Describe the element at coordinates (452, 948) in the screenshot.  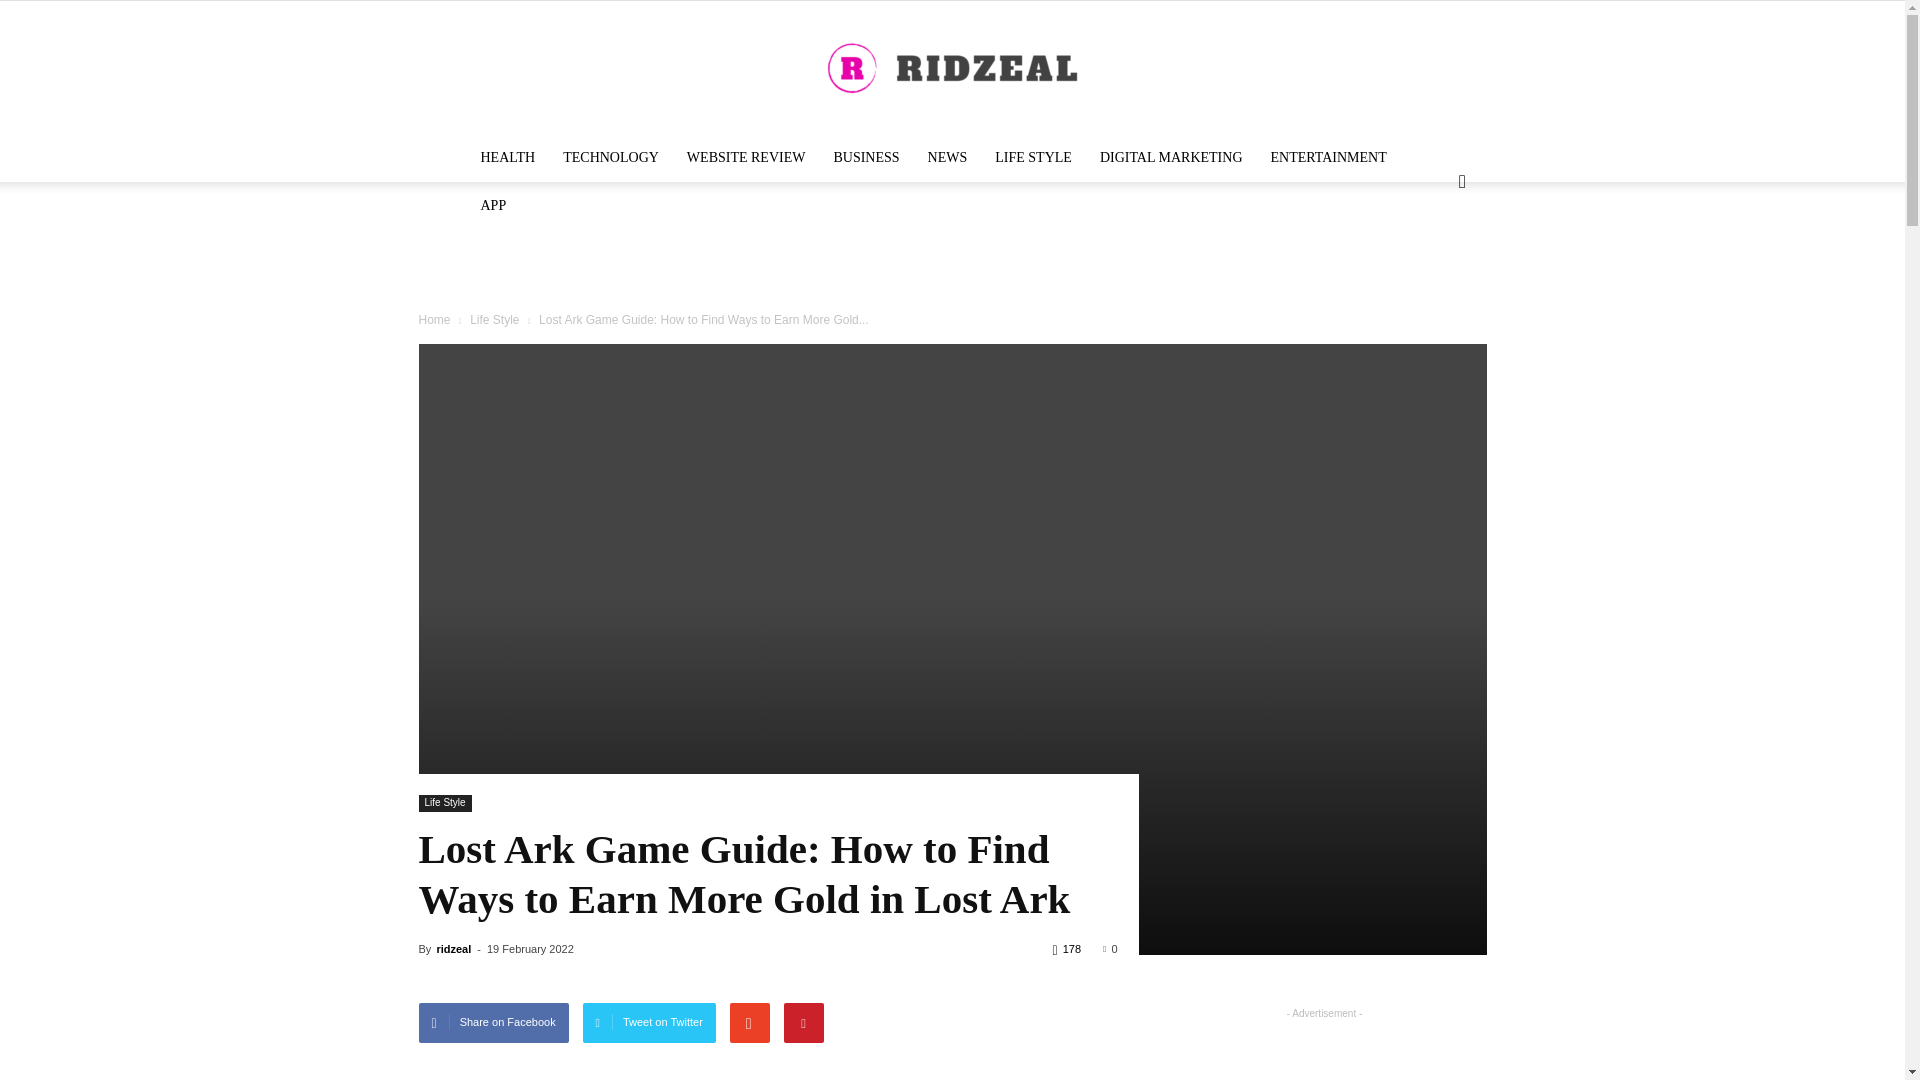
I see `ridzeal` at that location.